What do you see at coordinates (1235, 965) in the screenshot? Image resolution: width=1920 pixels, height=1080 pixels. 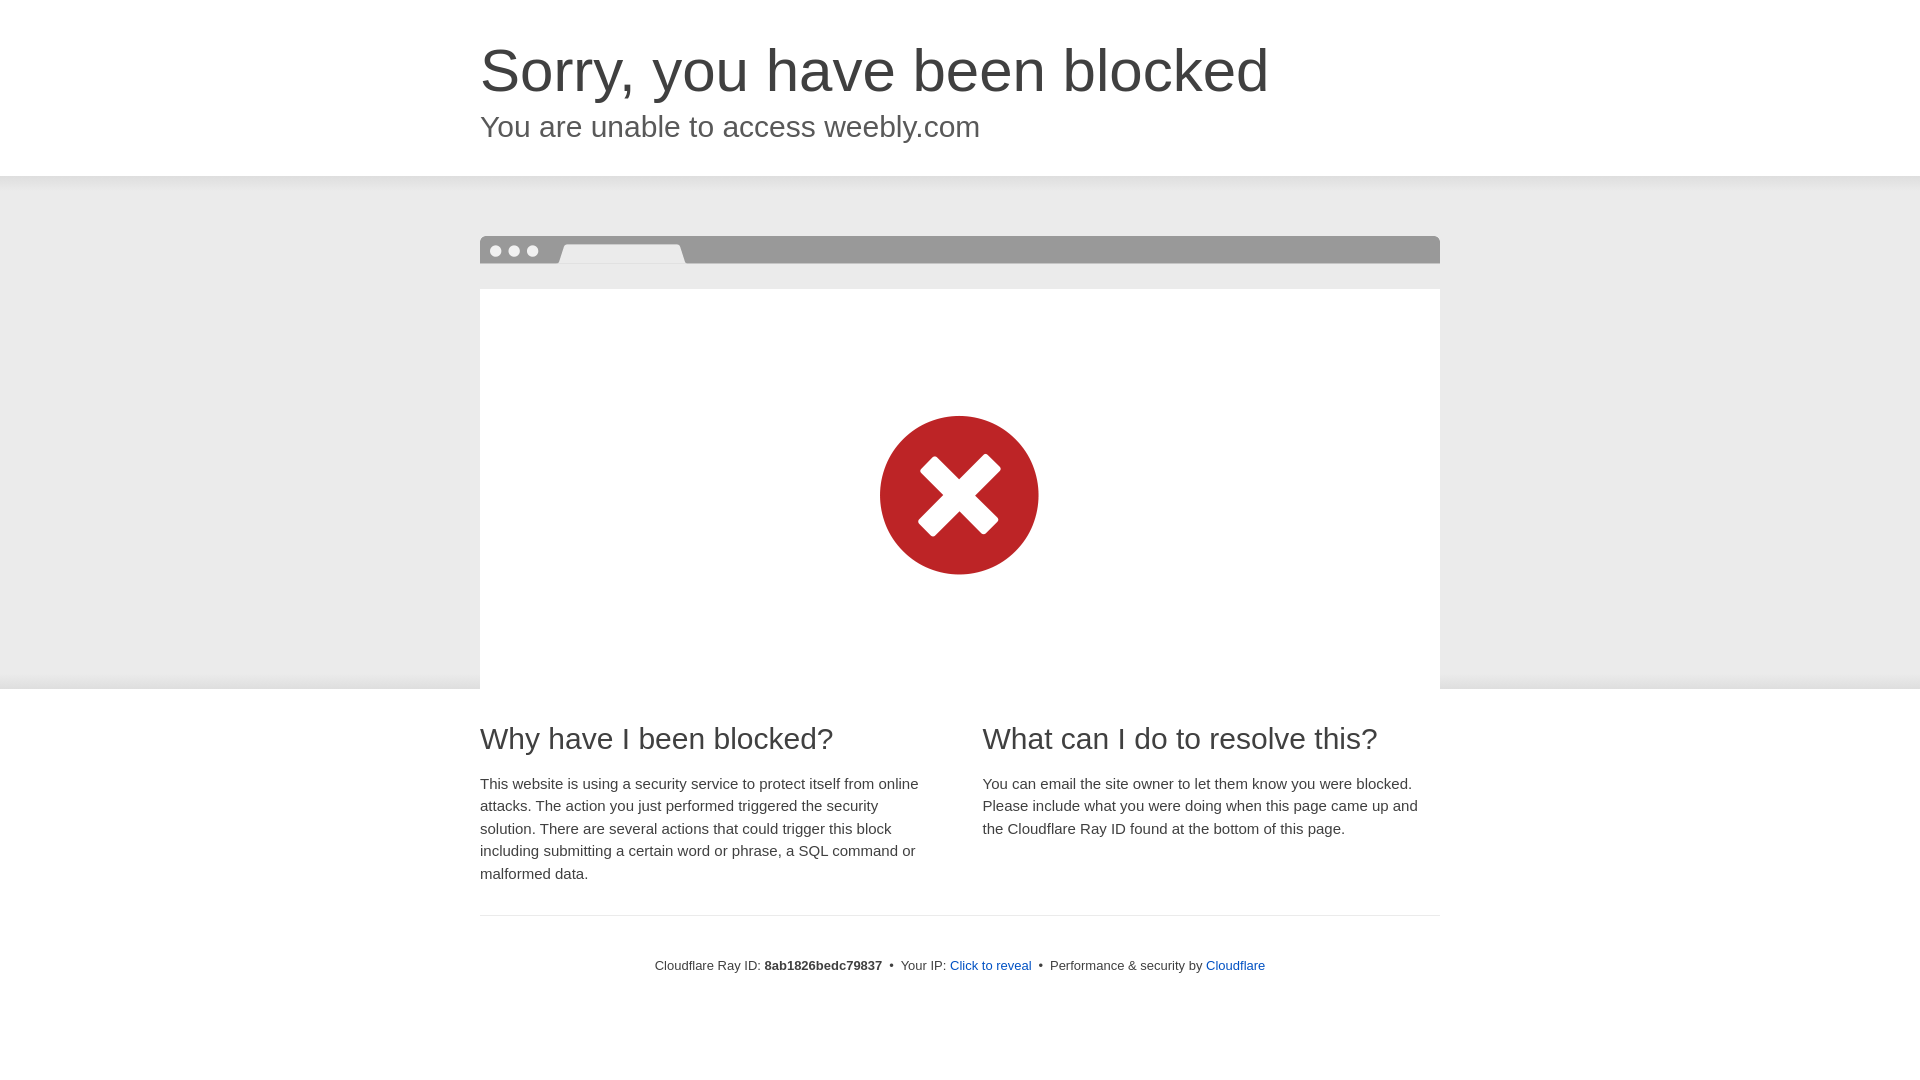 I see `Cloudflare` at bounding box center [1235, 965].